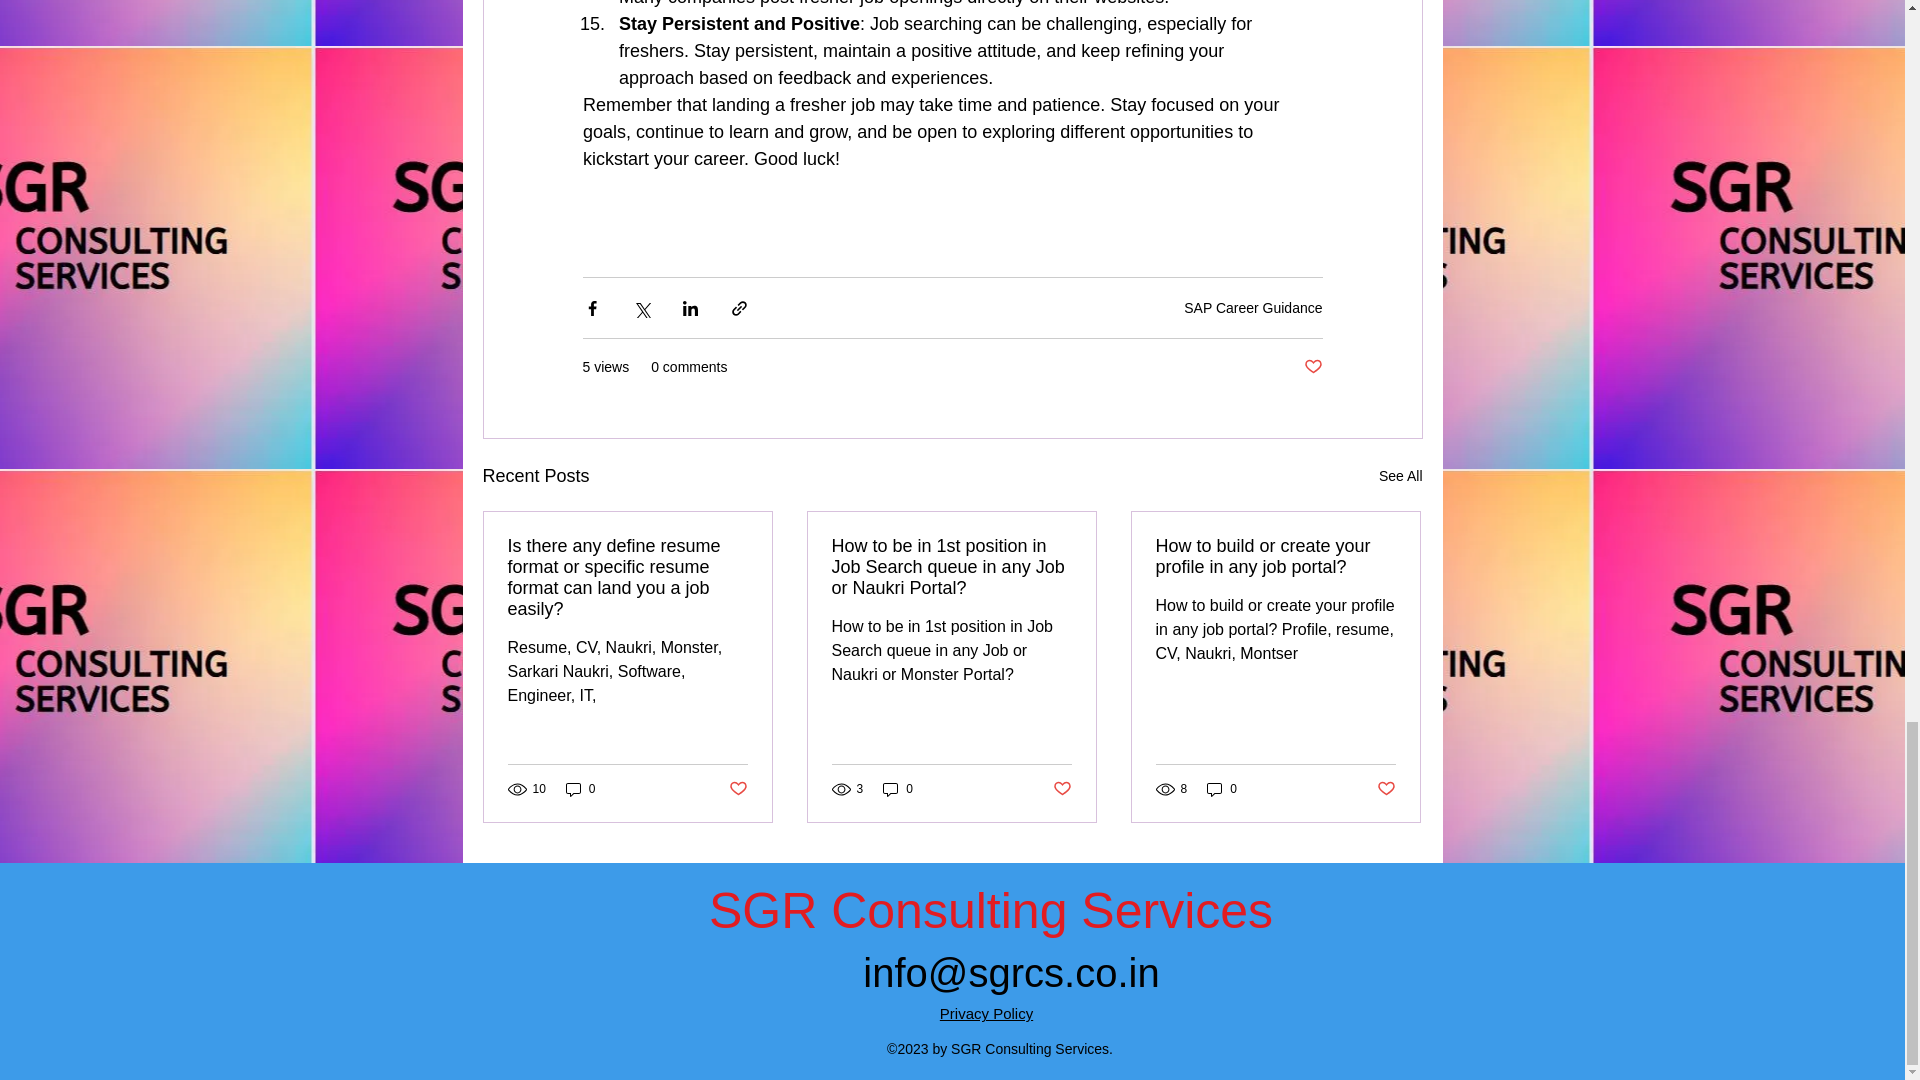 Image resolution: width=1920 pixels, height=1080 pixels. Describe the element at coordinates (736, 789) in the screenshot. I see `Post not marked as liked` at that location.